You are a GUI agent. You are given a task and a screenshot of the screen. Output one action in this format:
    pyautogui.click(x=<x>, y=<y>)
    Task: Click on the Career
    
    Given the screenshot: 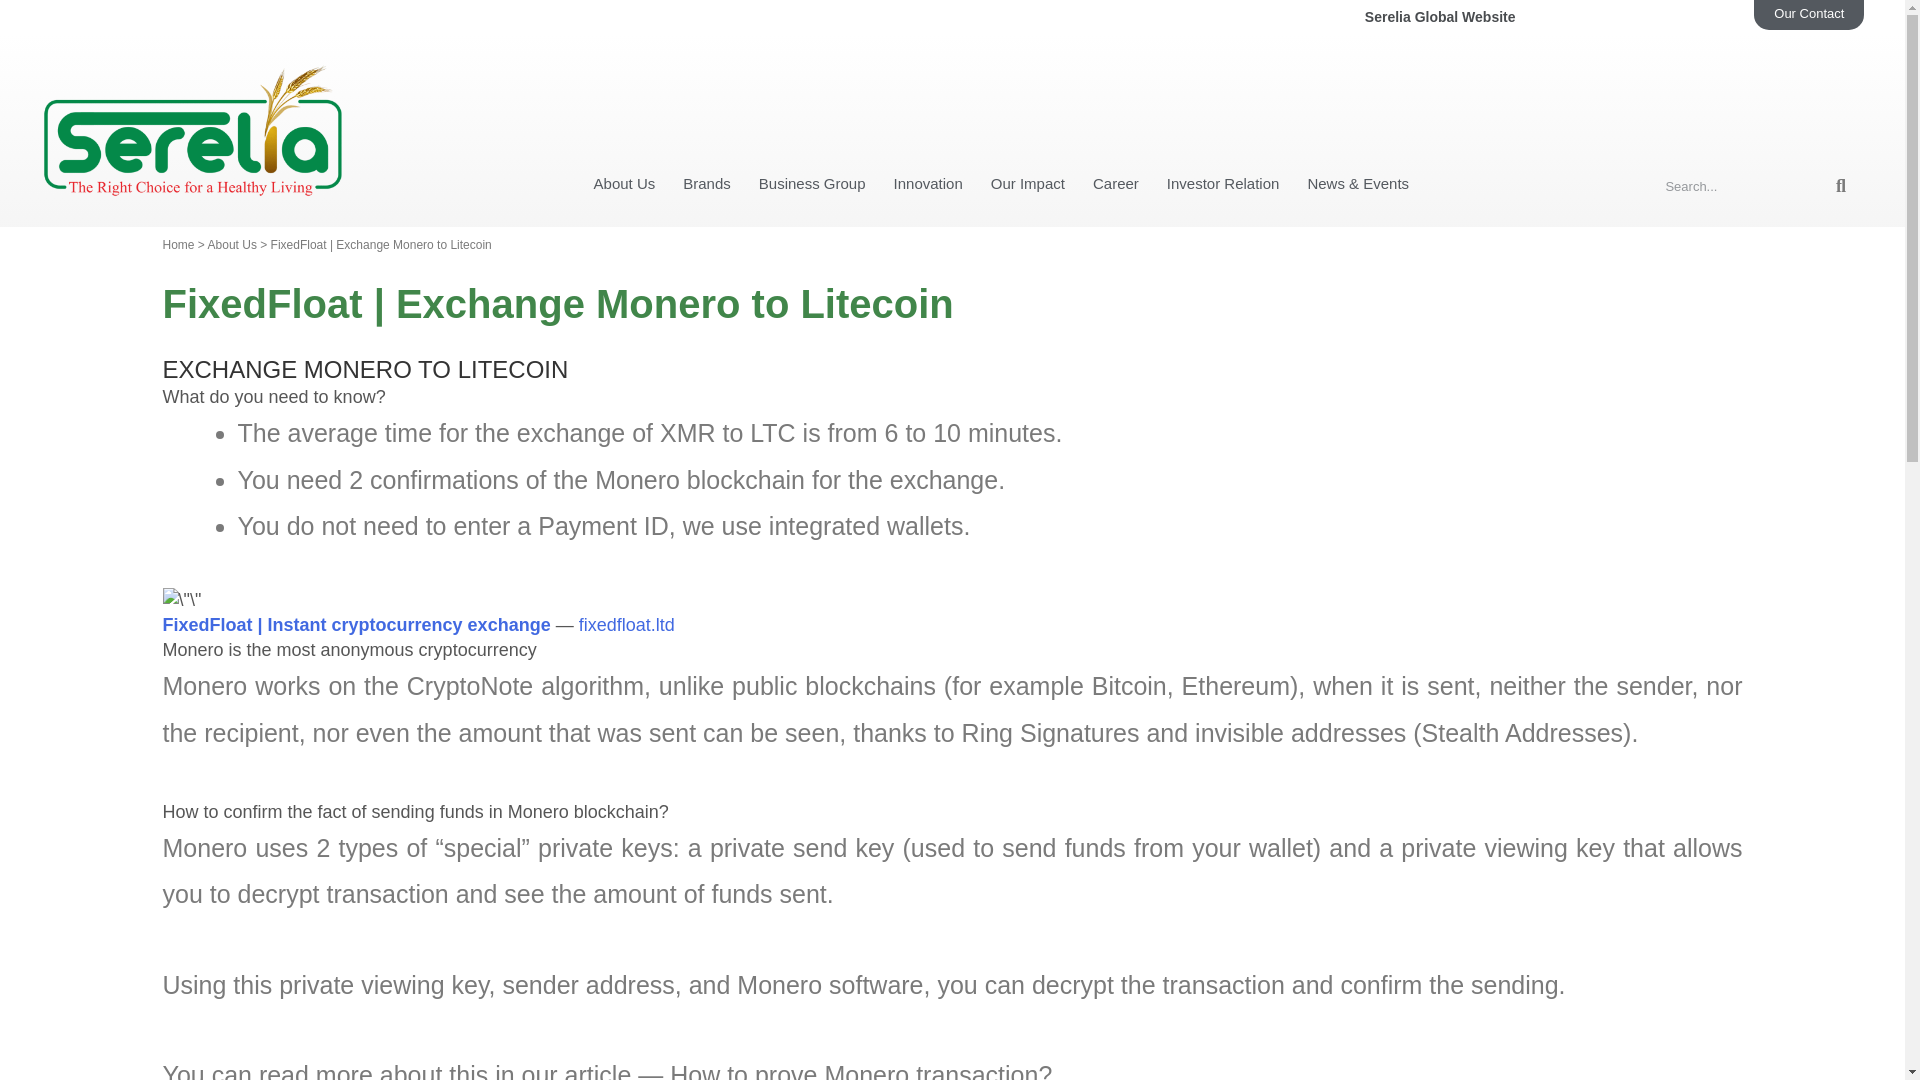 What is the action you would take?
    pyautogui.click(x=1116, y=82)
    